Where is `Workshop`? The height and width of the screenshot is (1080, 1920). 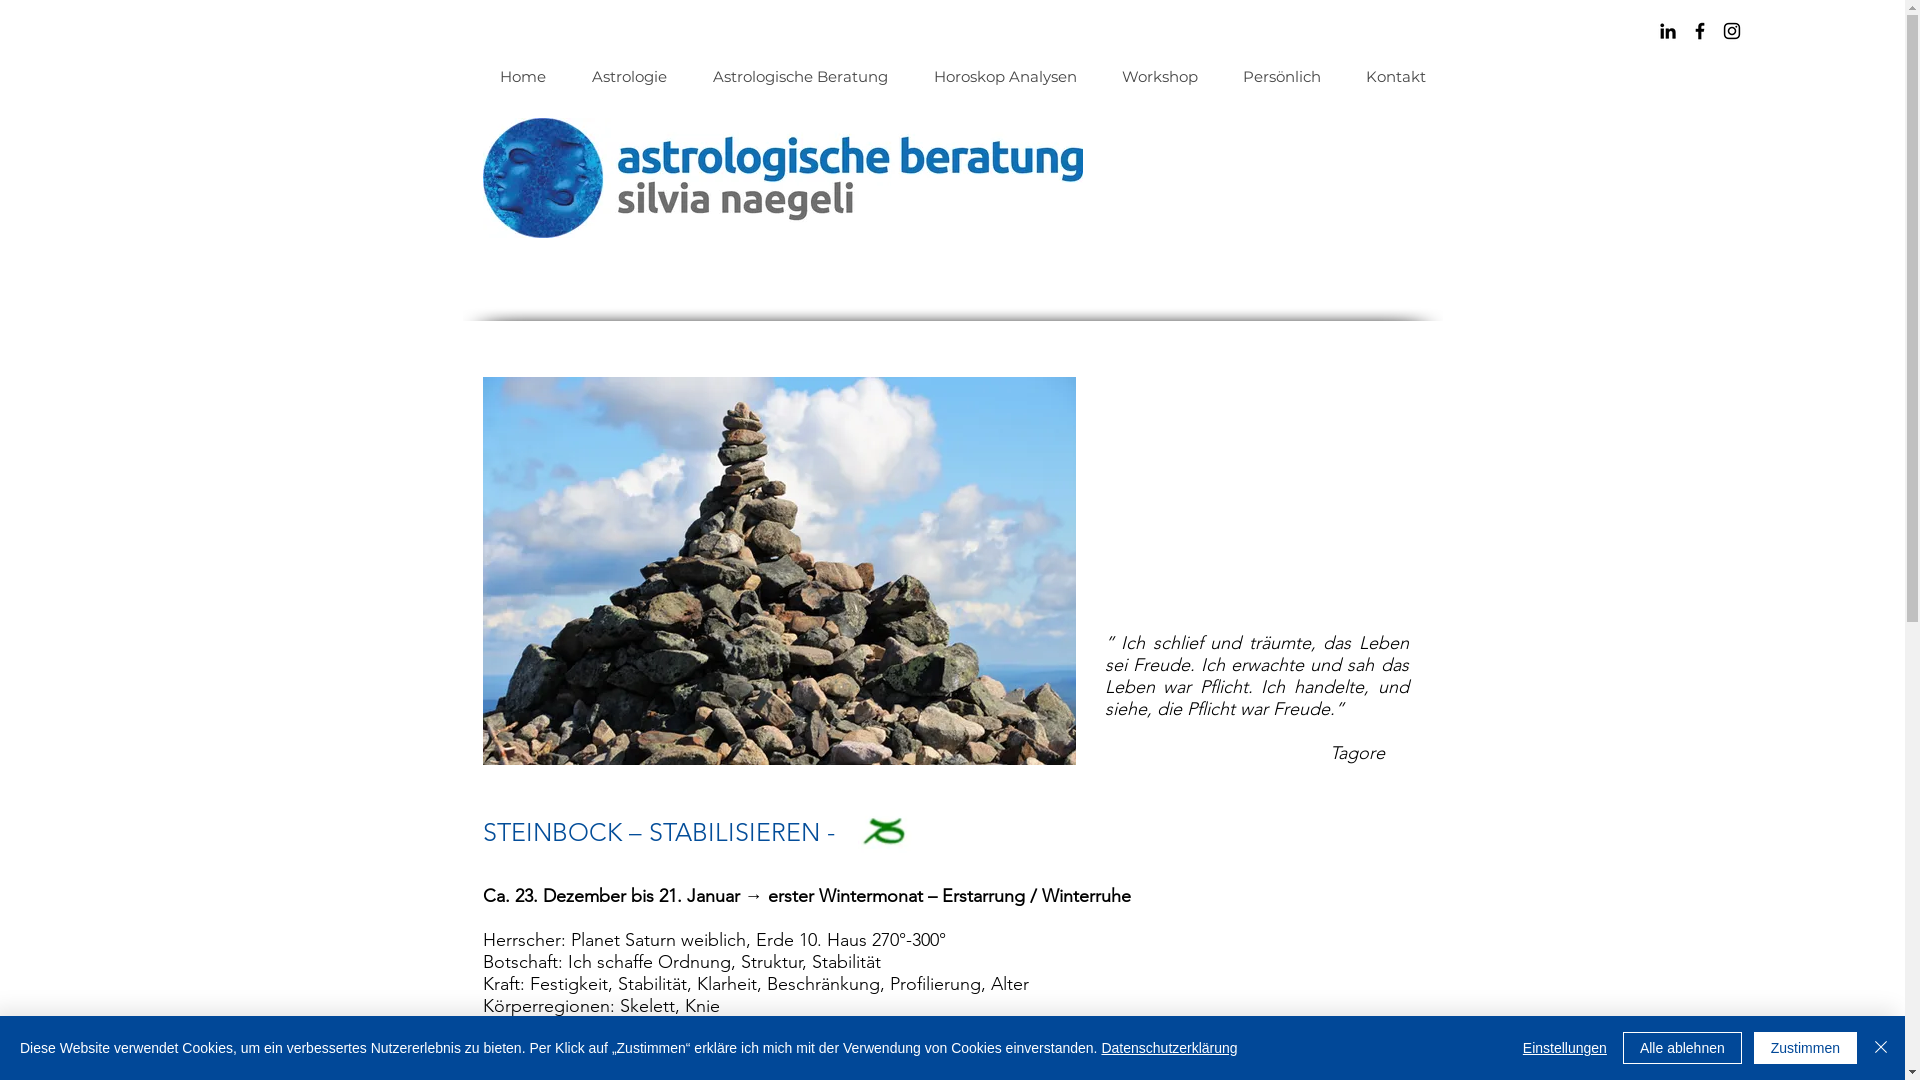
Workshop is located at coordinates (1158, 77).